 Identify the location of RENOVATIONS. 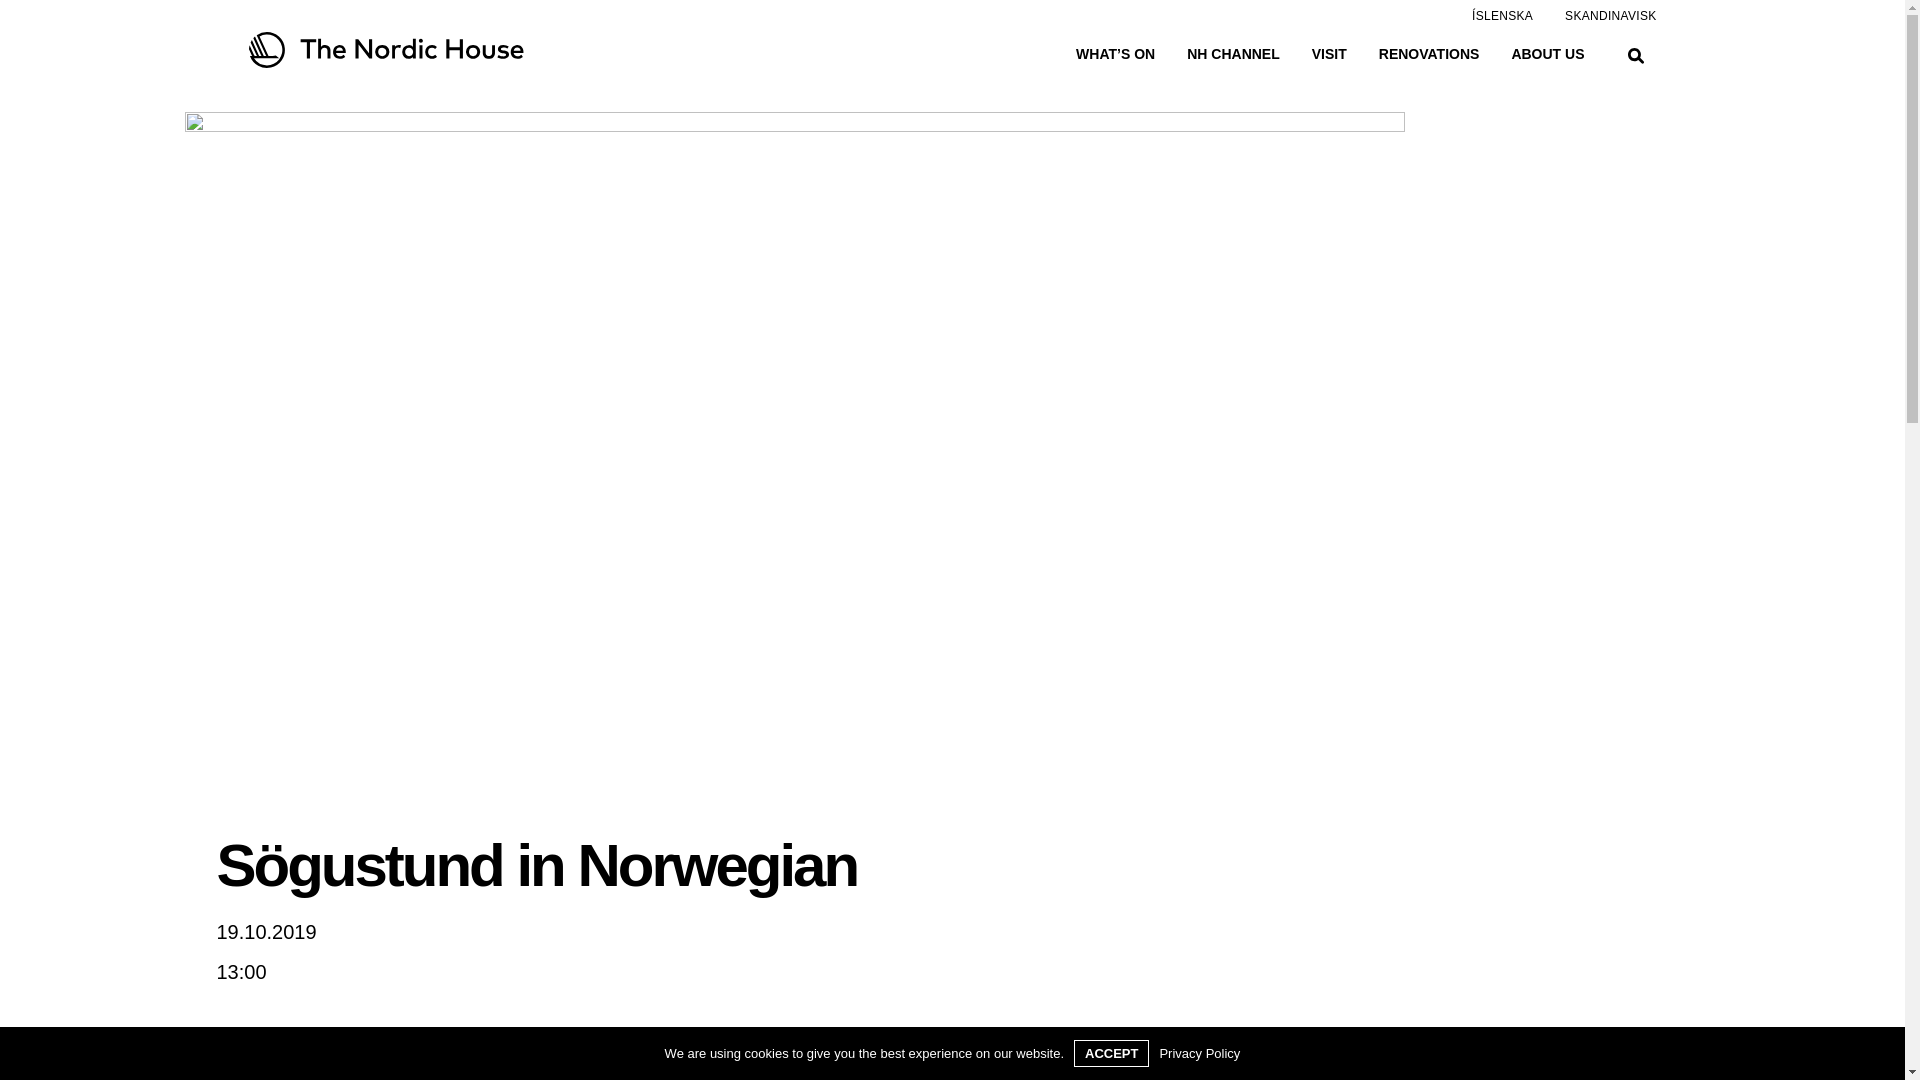
(1429, 54).